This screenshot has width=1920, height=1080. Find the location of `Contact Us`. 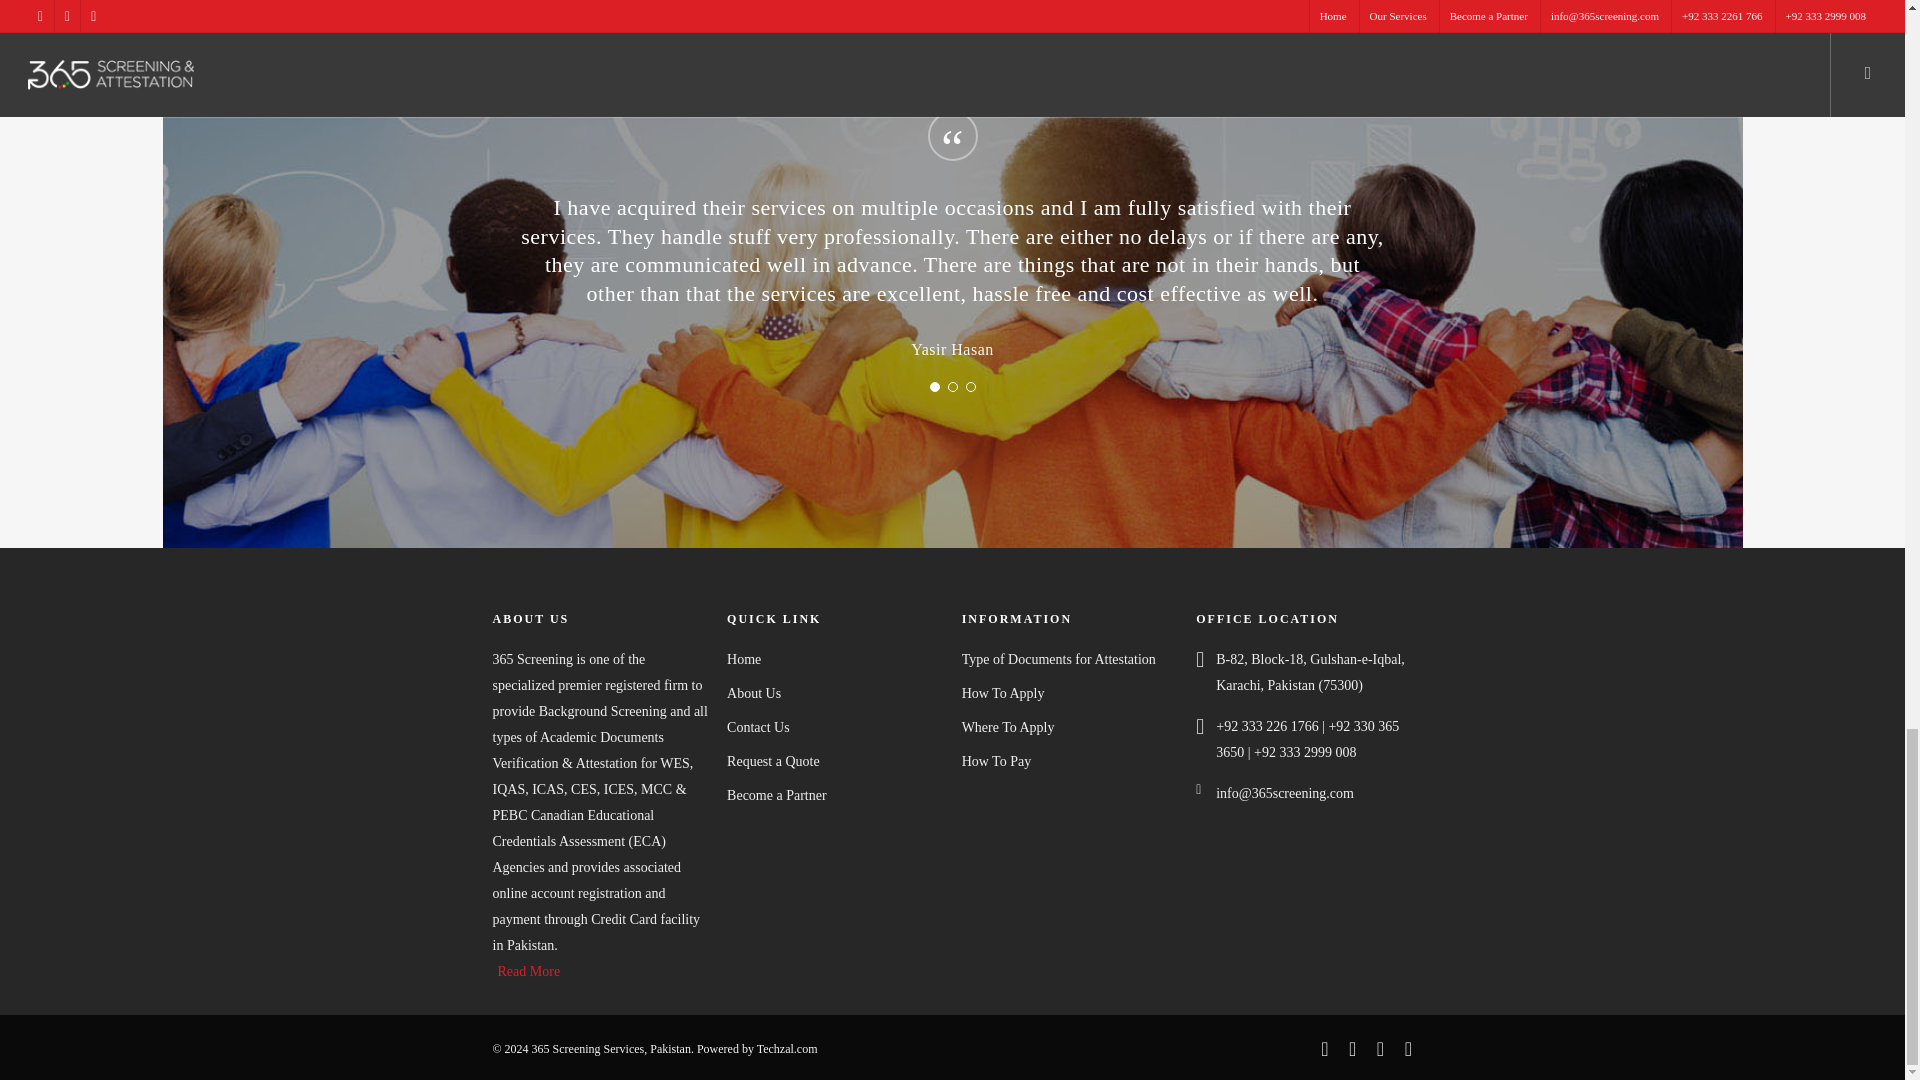

Contact Us is located at coordinates (834, 727).